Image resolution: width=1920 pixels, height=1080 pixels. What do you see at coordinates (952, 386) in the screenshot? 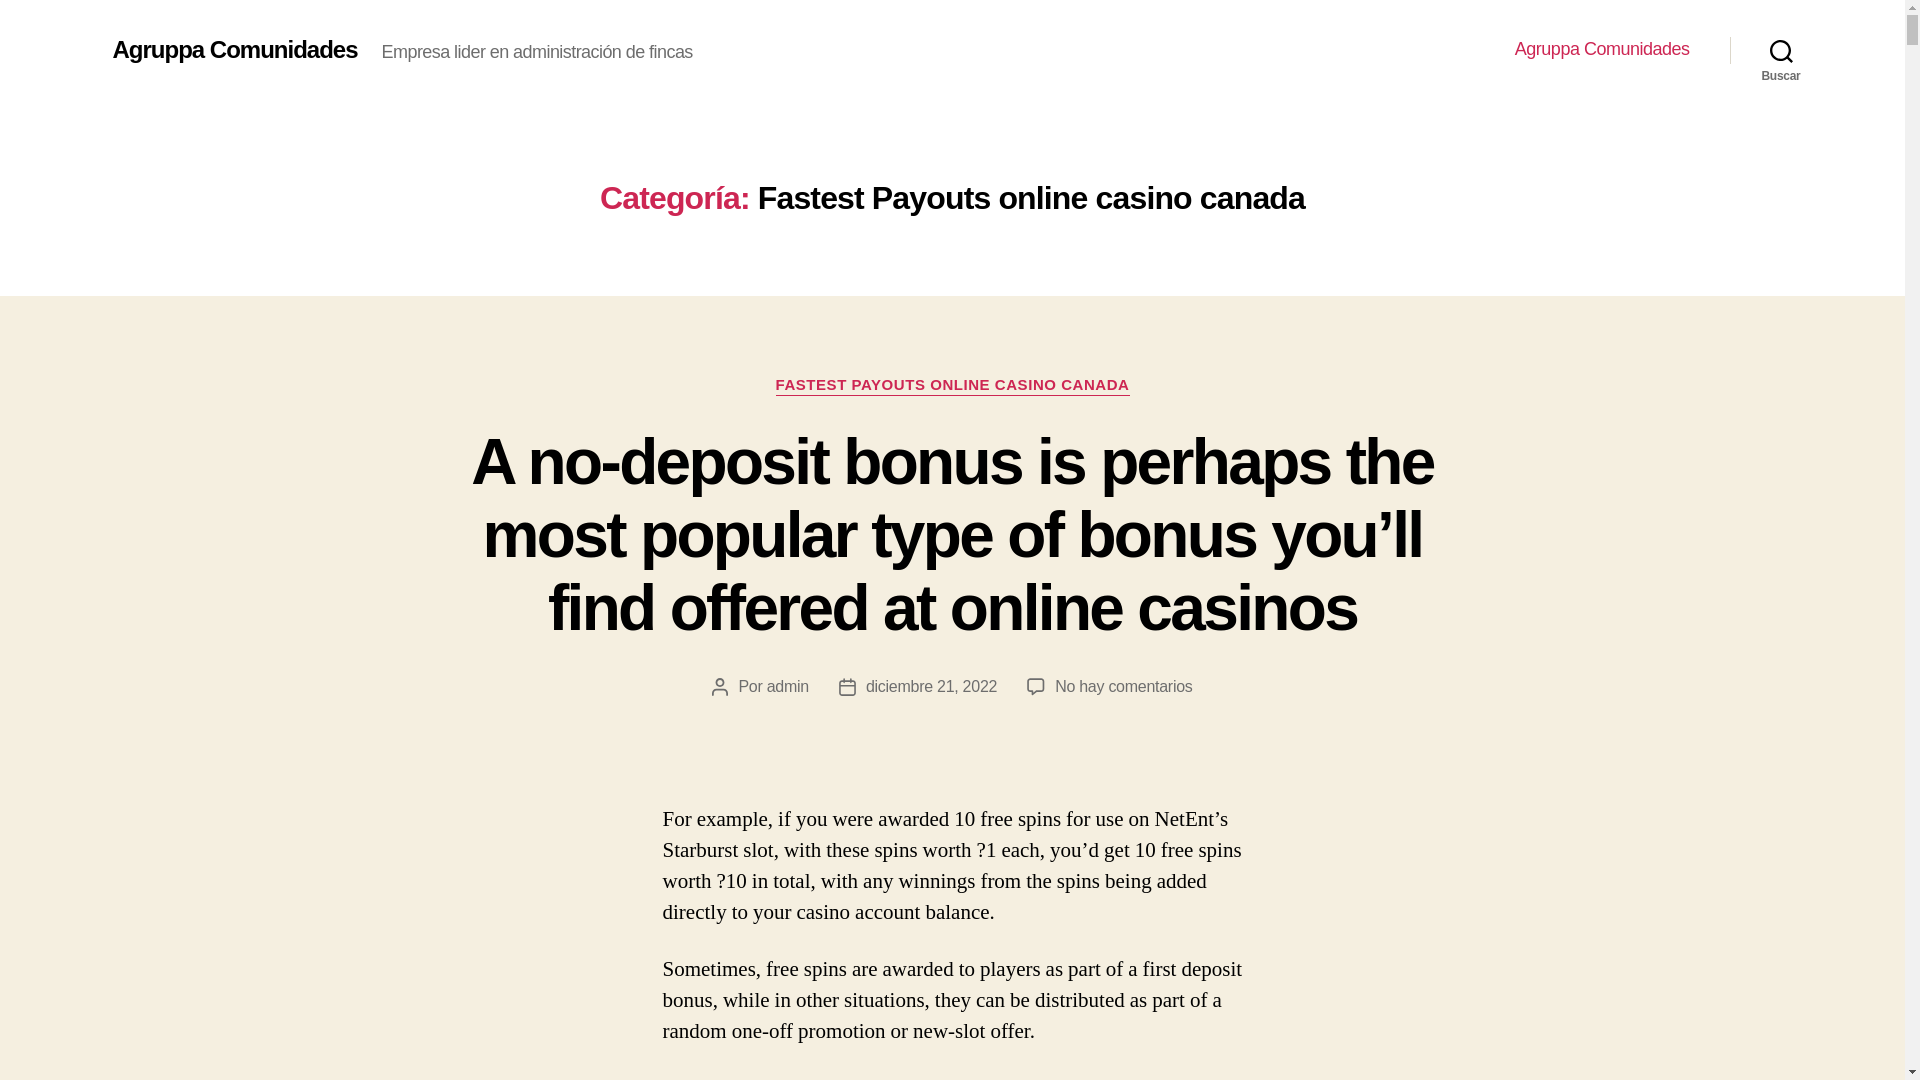
I see `FASTEST PAYOUTS ONLINE CASINO CANADA` at bounding box center [952, 386].